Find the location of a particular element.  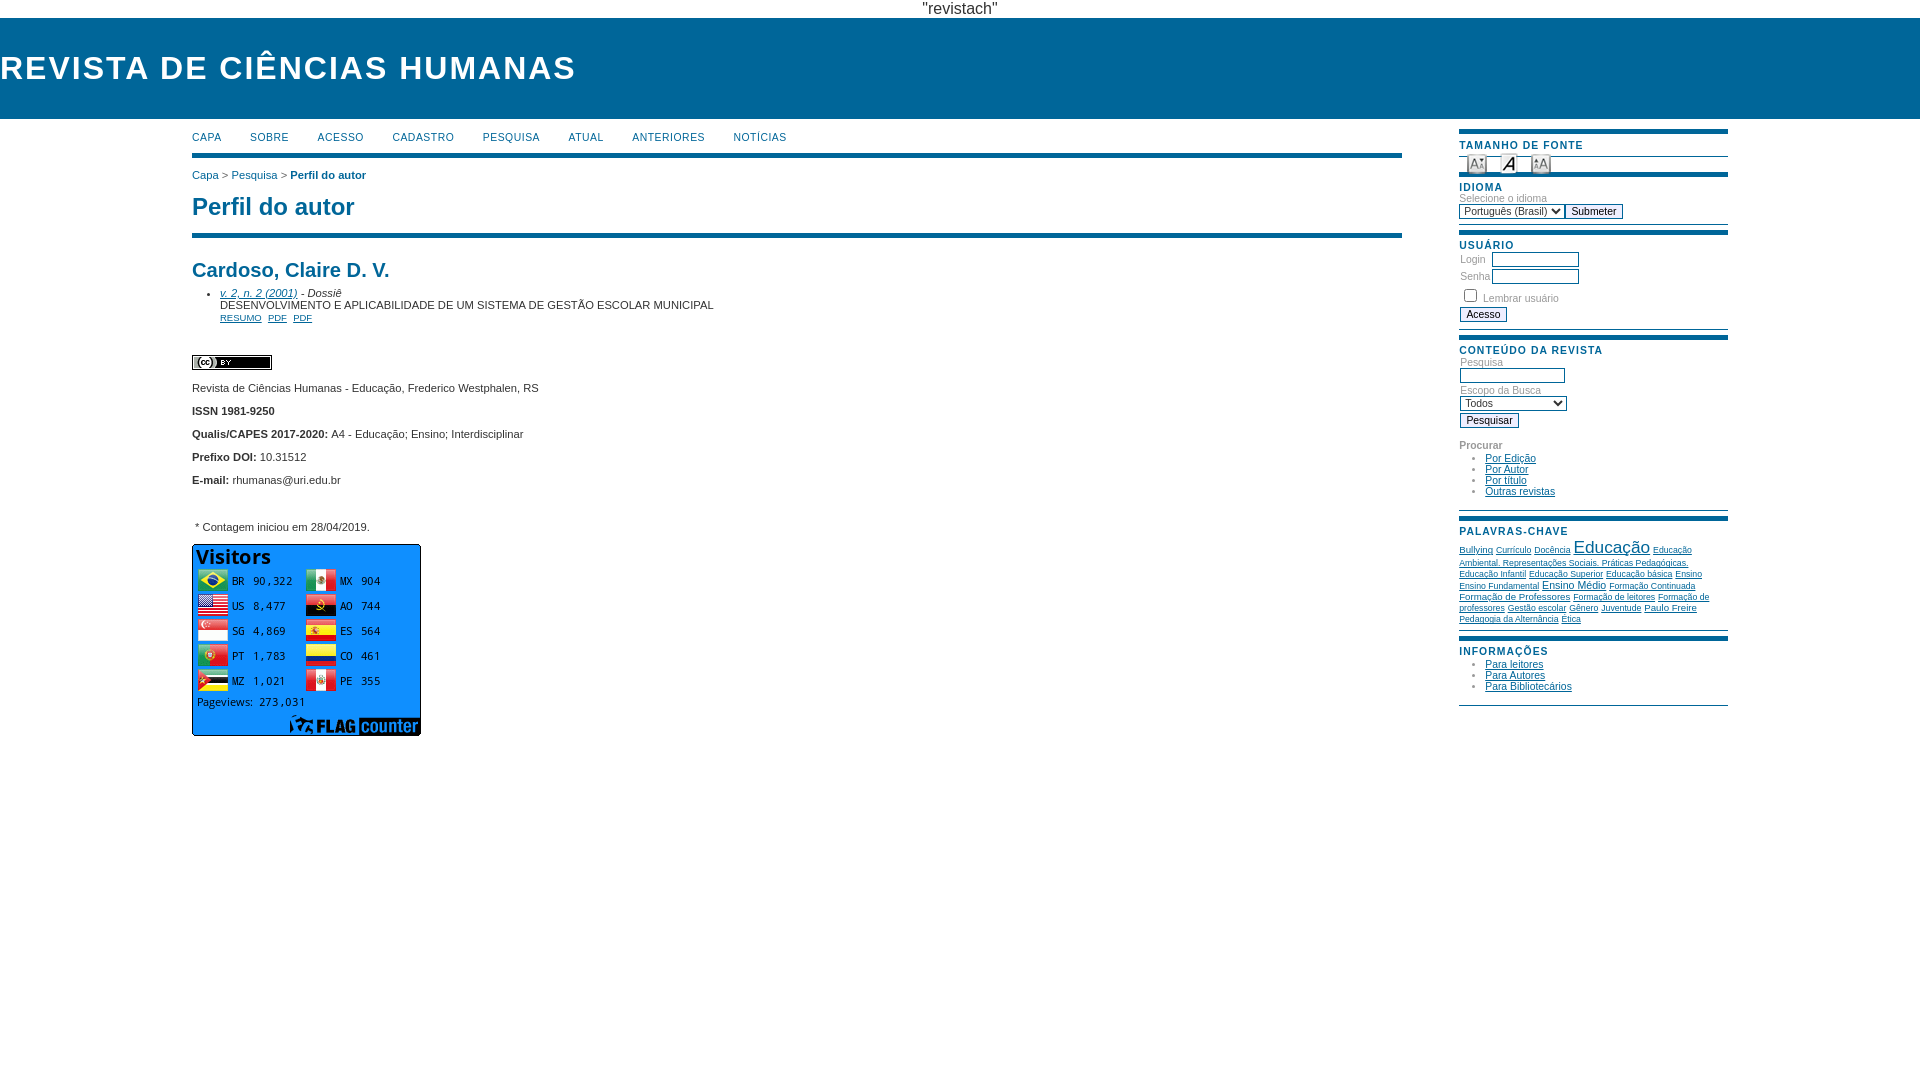

Perfil do autor is located at coordinates (328, 175).